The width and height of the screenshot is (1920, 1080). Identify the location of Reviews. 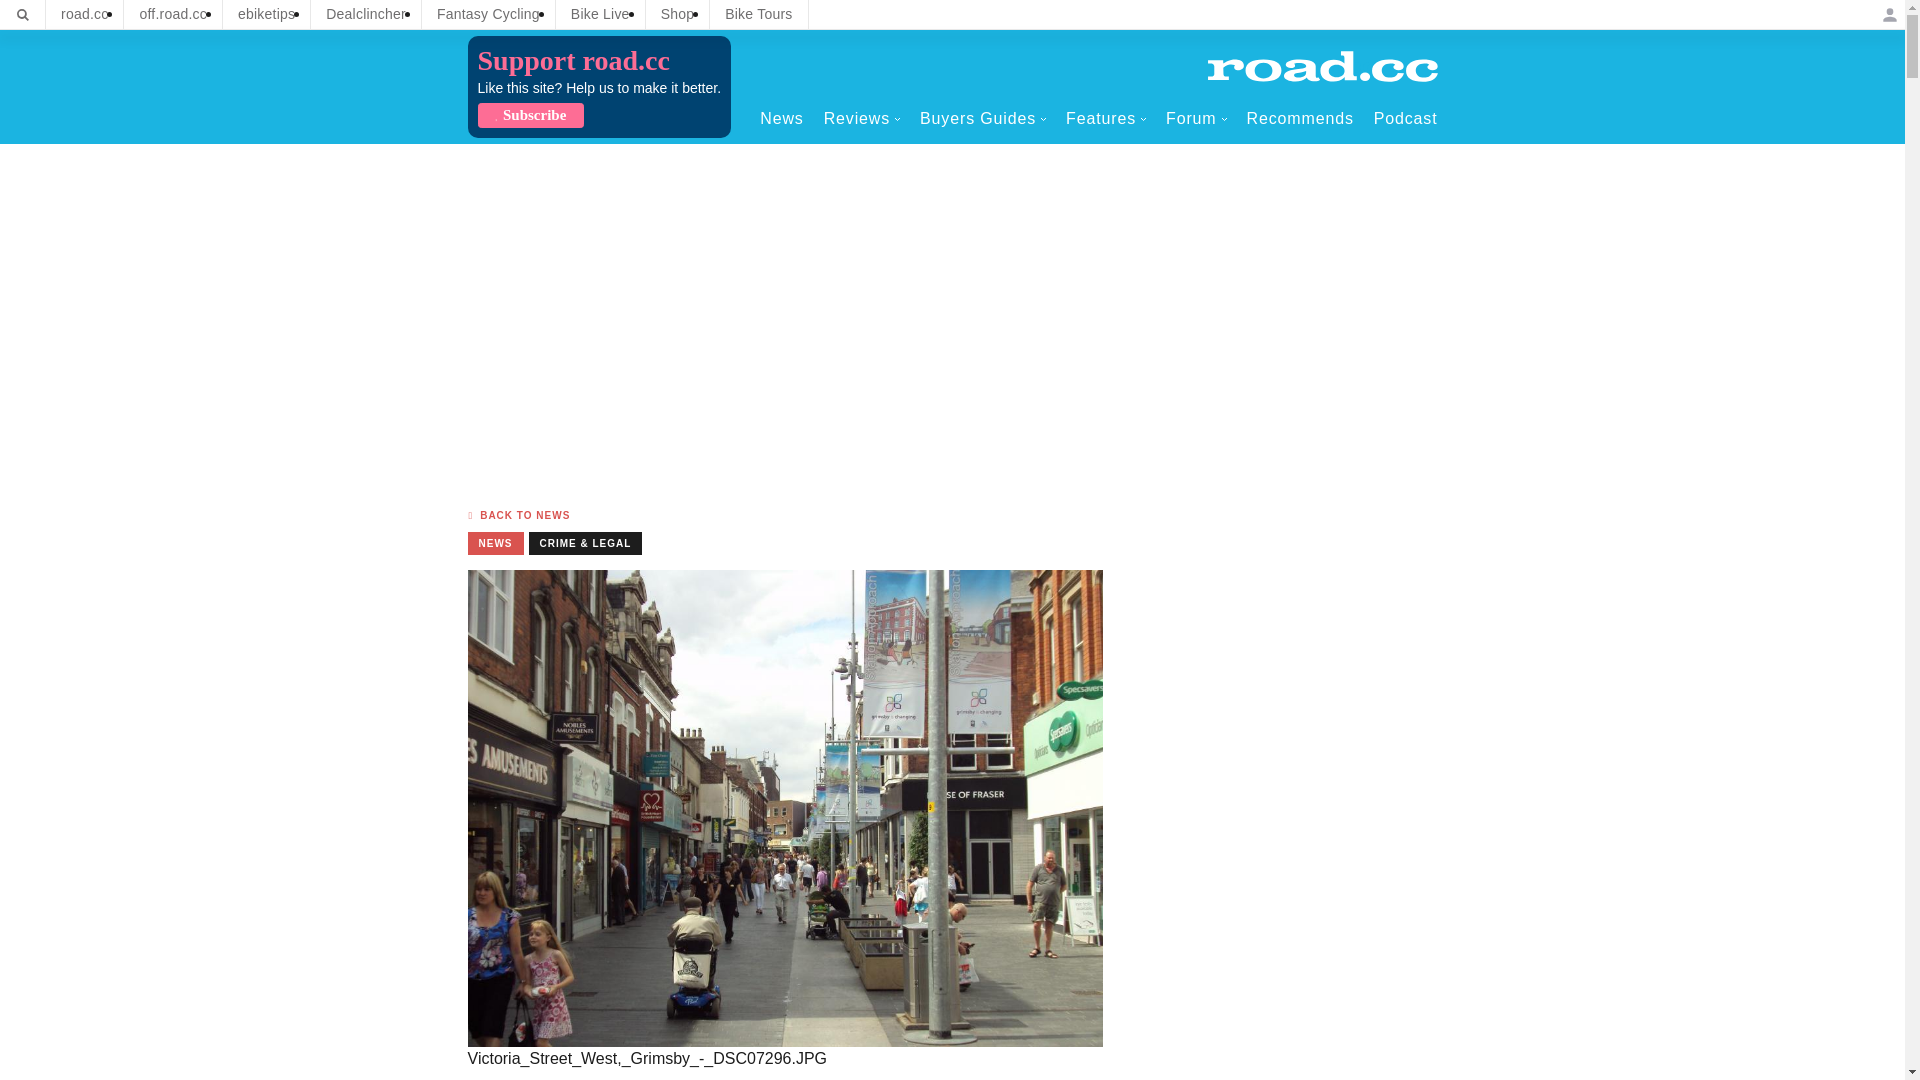
(862, 118).